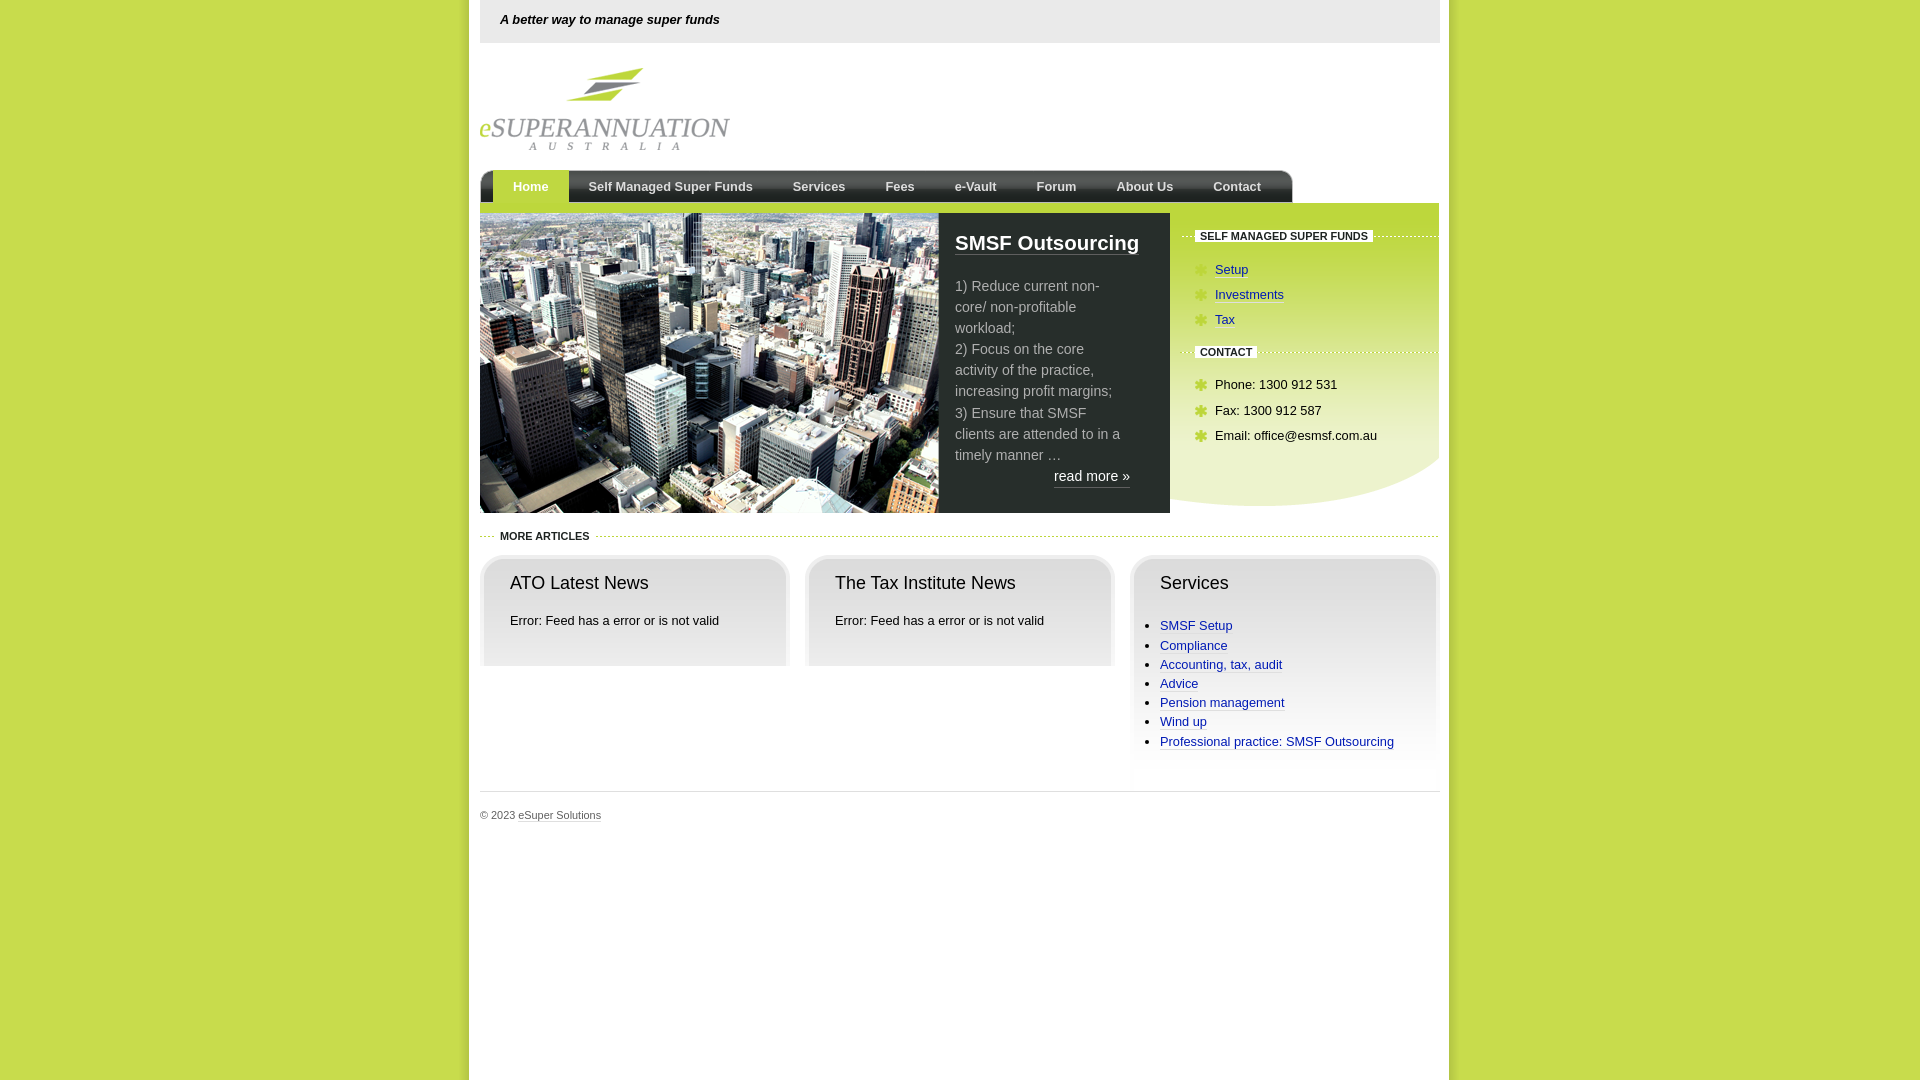 The width and height of the screenshot is (1920, 1080). Describe the element at coordinates (1057, 187) in the screenshot. I see `Forum` at that location.